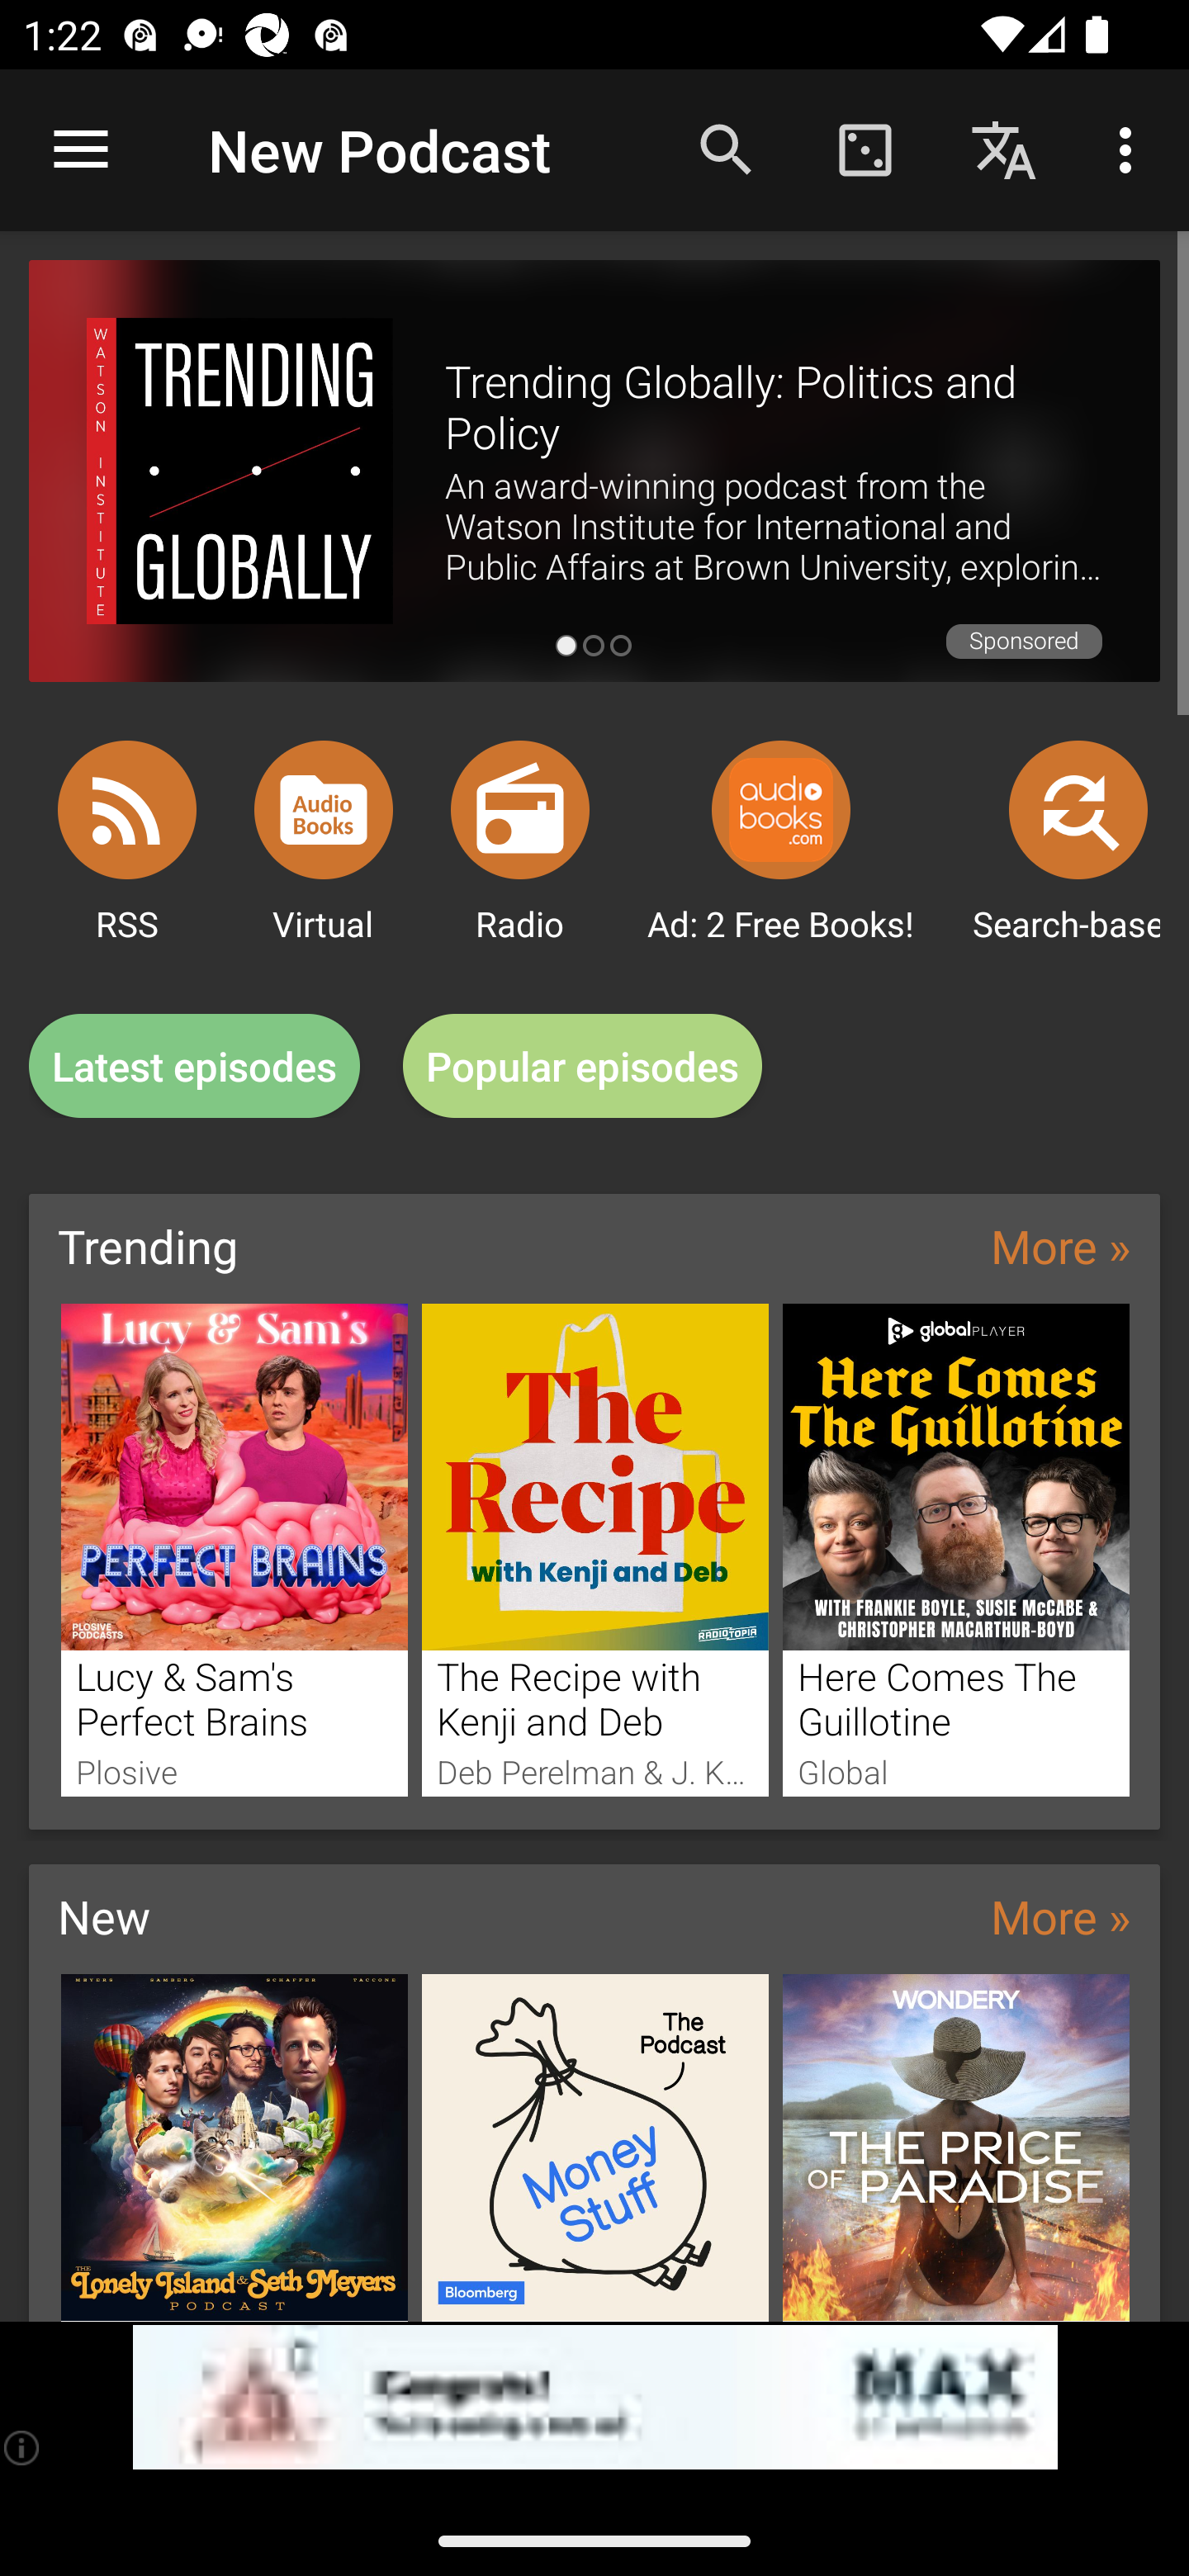 This screenshot has width=1189, height=2576. What do you see at coordinates (583, 1067) in the screenshot?
I see `Popular episodes` at bounding box center [583, 1067].